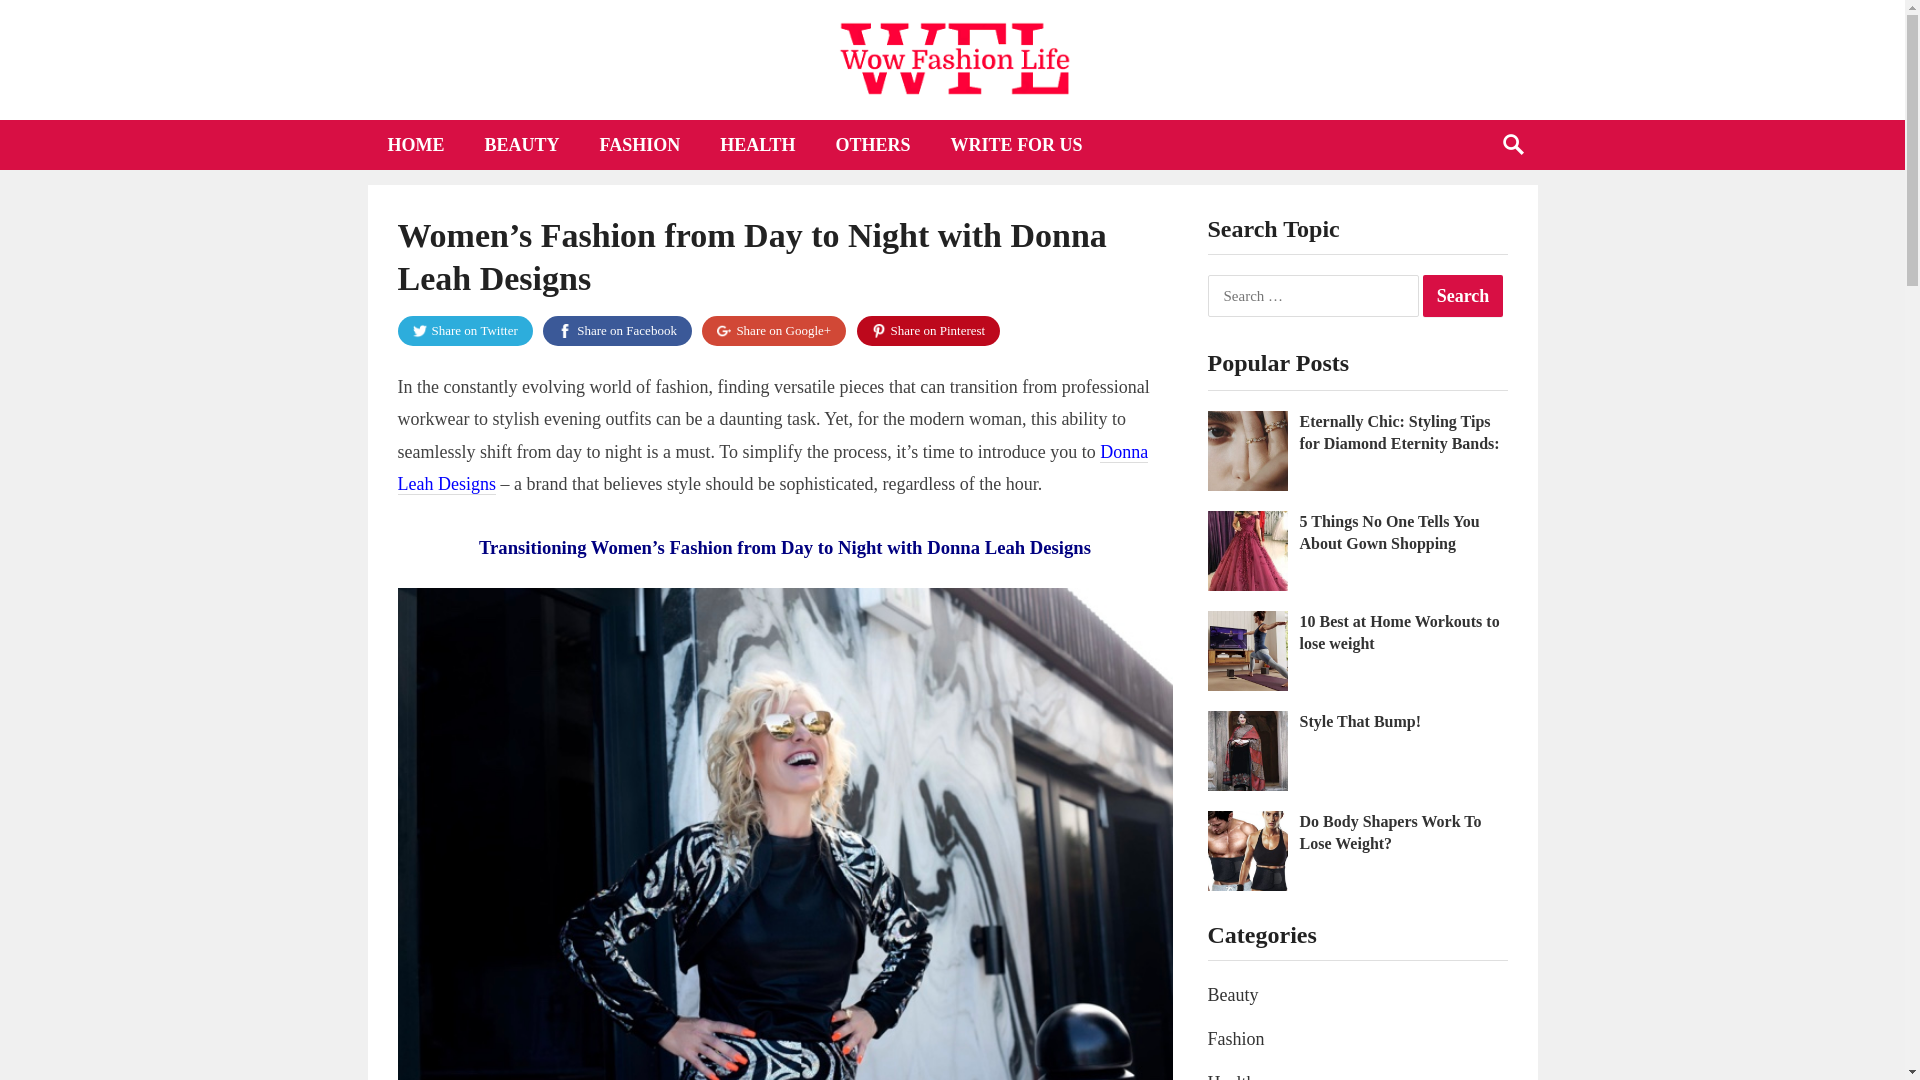 The width and height of the screenshot is (1920, 1080). Describe the element at coordinates (874, 144) in the screenshot. I see `OTHERS` at that location.